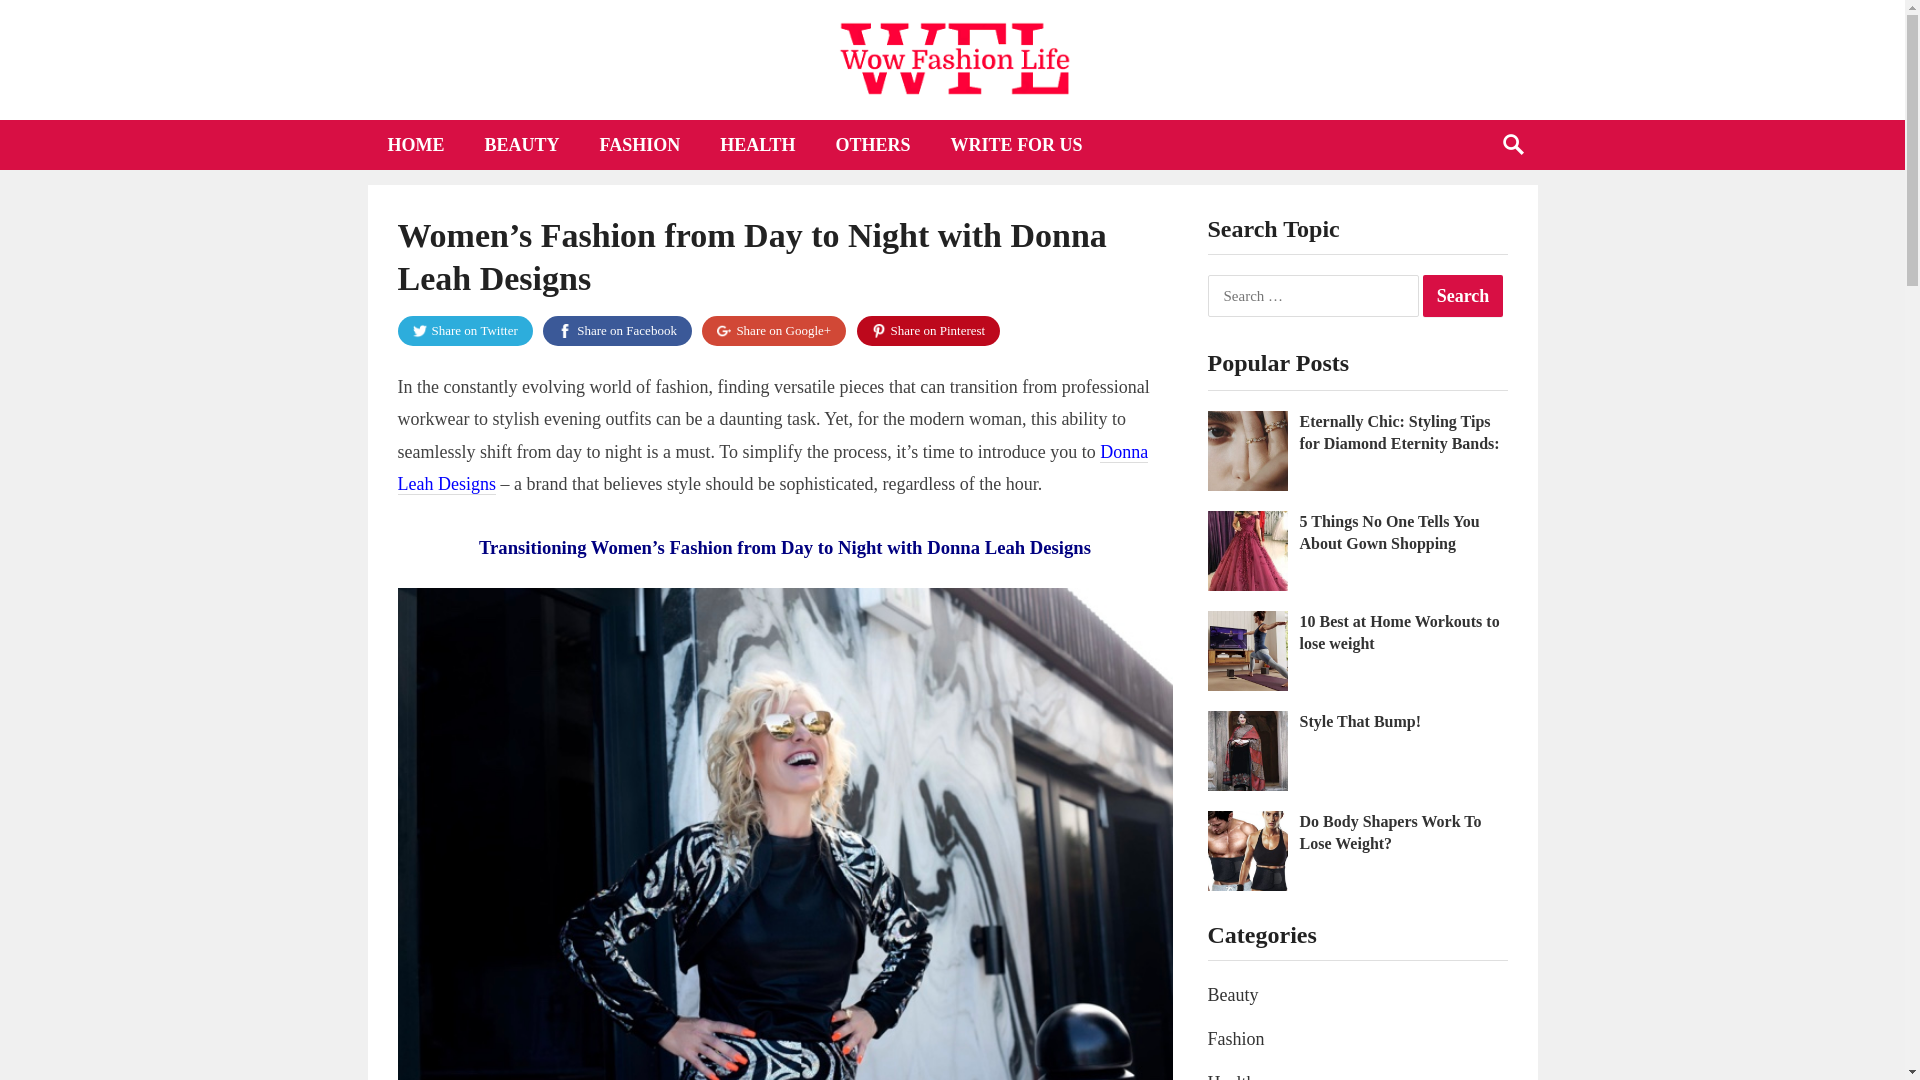 The width and height of the screenshot is (1920, 1080). Describe the element at coordinates (874, 144) in the screenshot. I see `OTHERS` at that location.